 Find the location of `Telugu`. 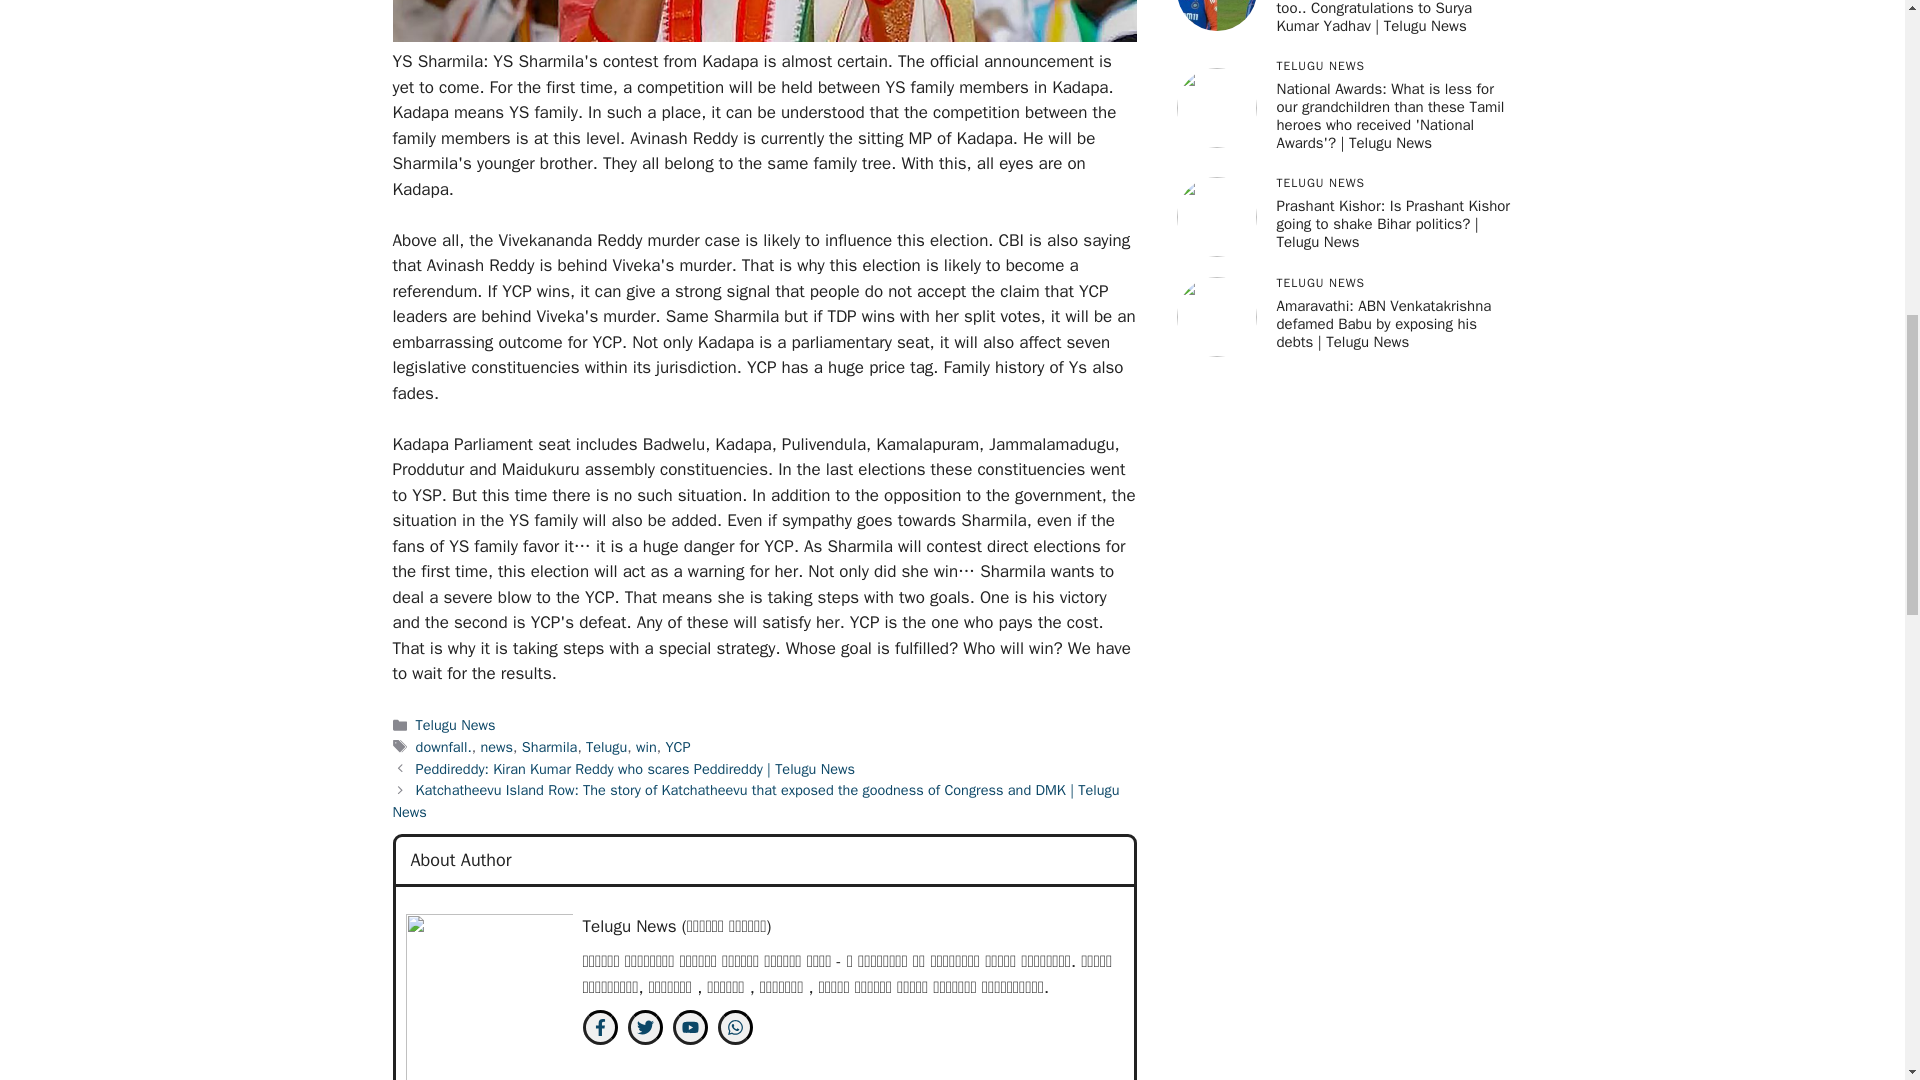

Telugu is located at coordinates (606, 746).